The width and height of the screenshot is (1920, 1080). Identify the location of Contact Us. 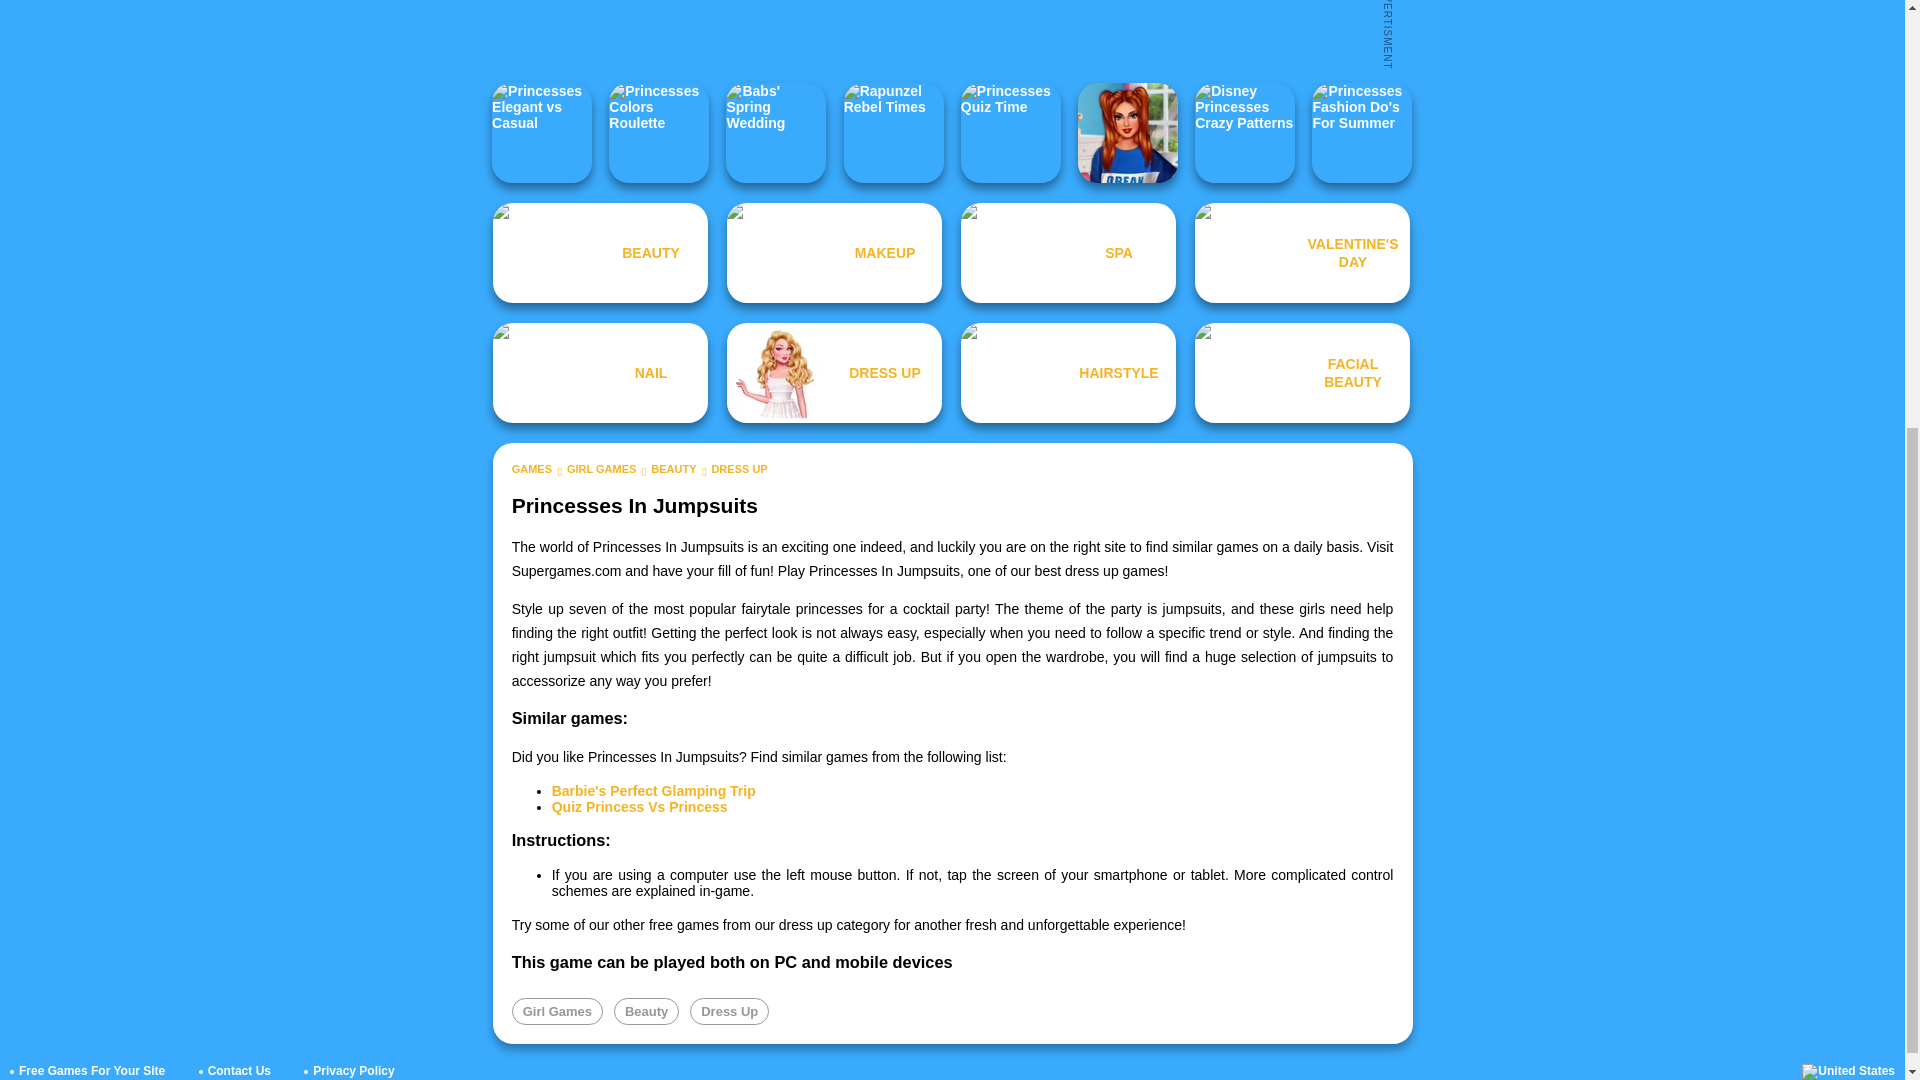
(238, 1070).